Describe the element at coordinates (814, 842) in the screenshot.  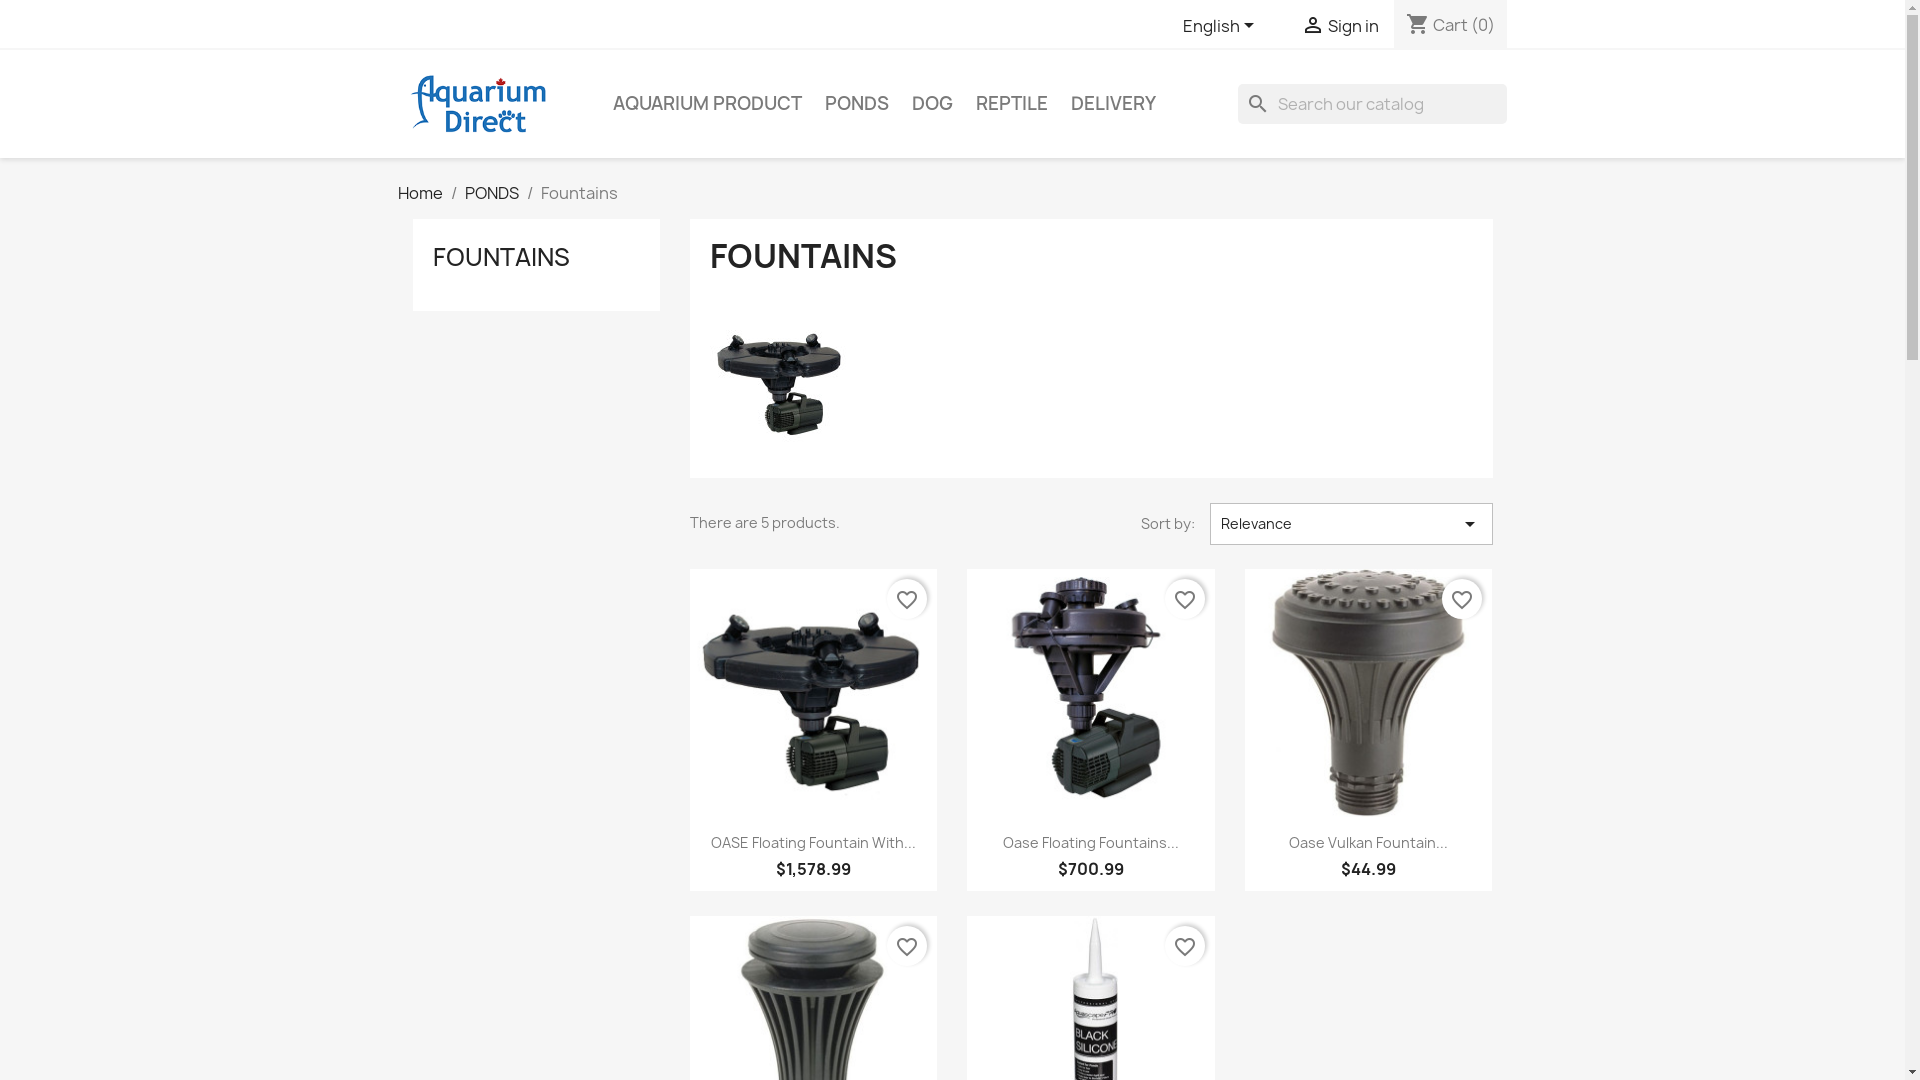
I see `OASE Floating Fountain With...` at that location.